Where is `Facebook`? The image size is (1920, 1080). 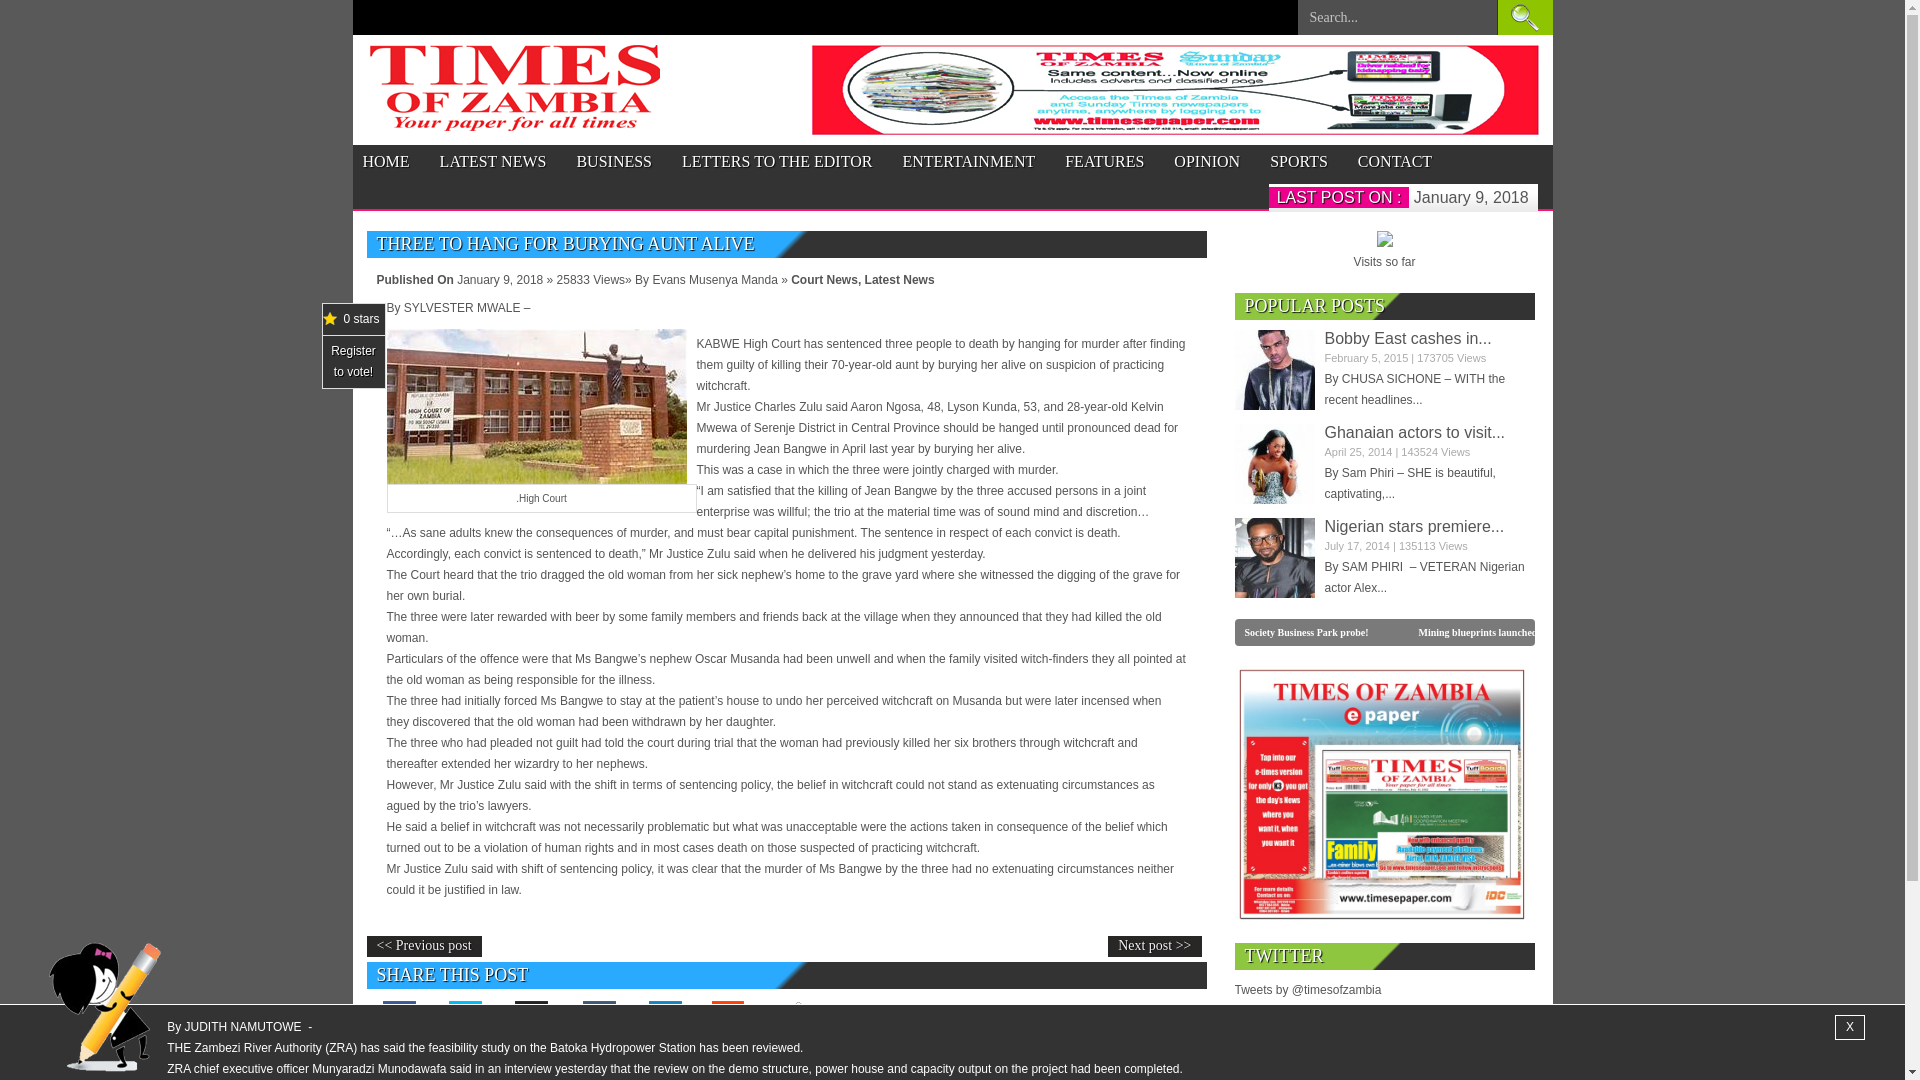
Facebook is located at coordinates (400, 1016).